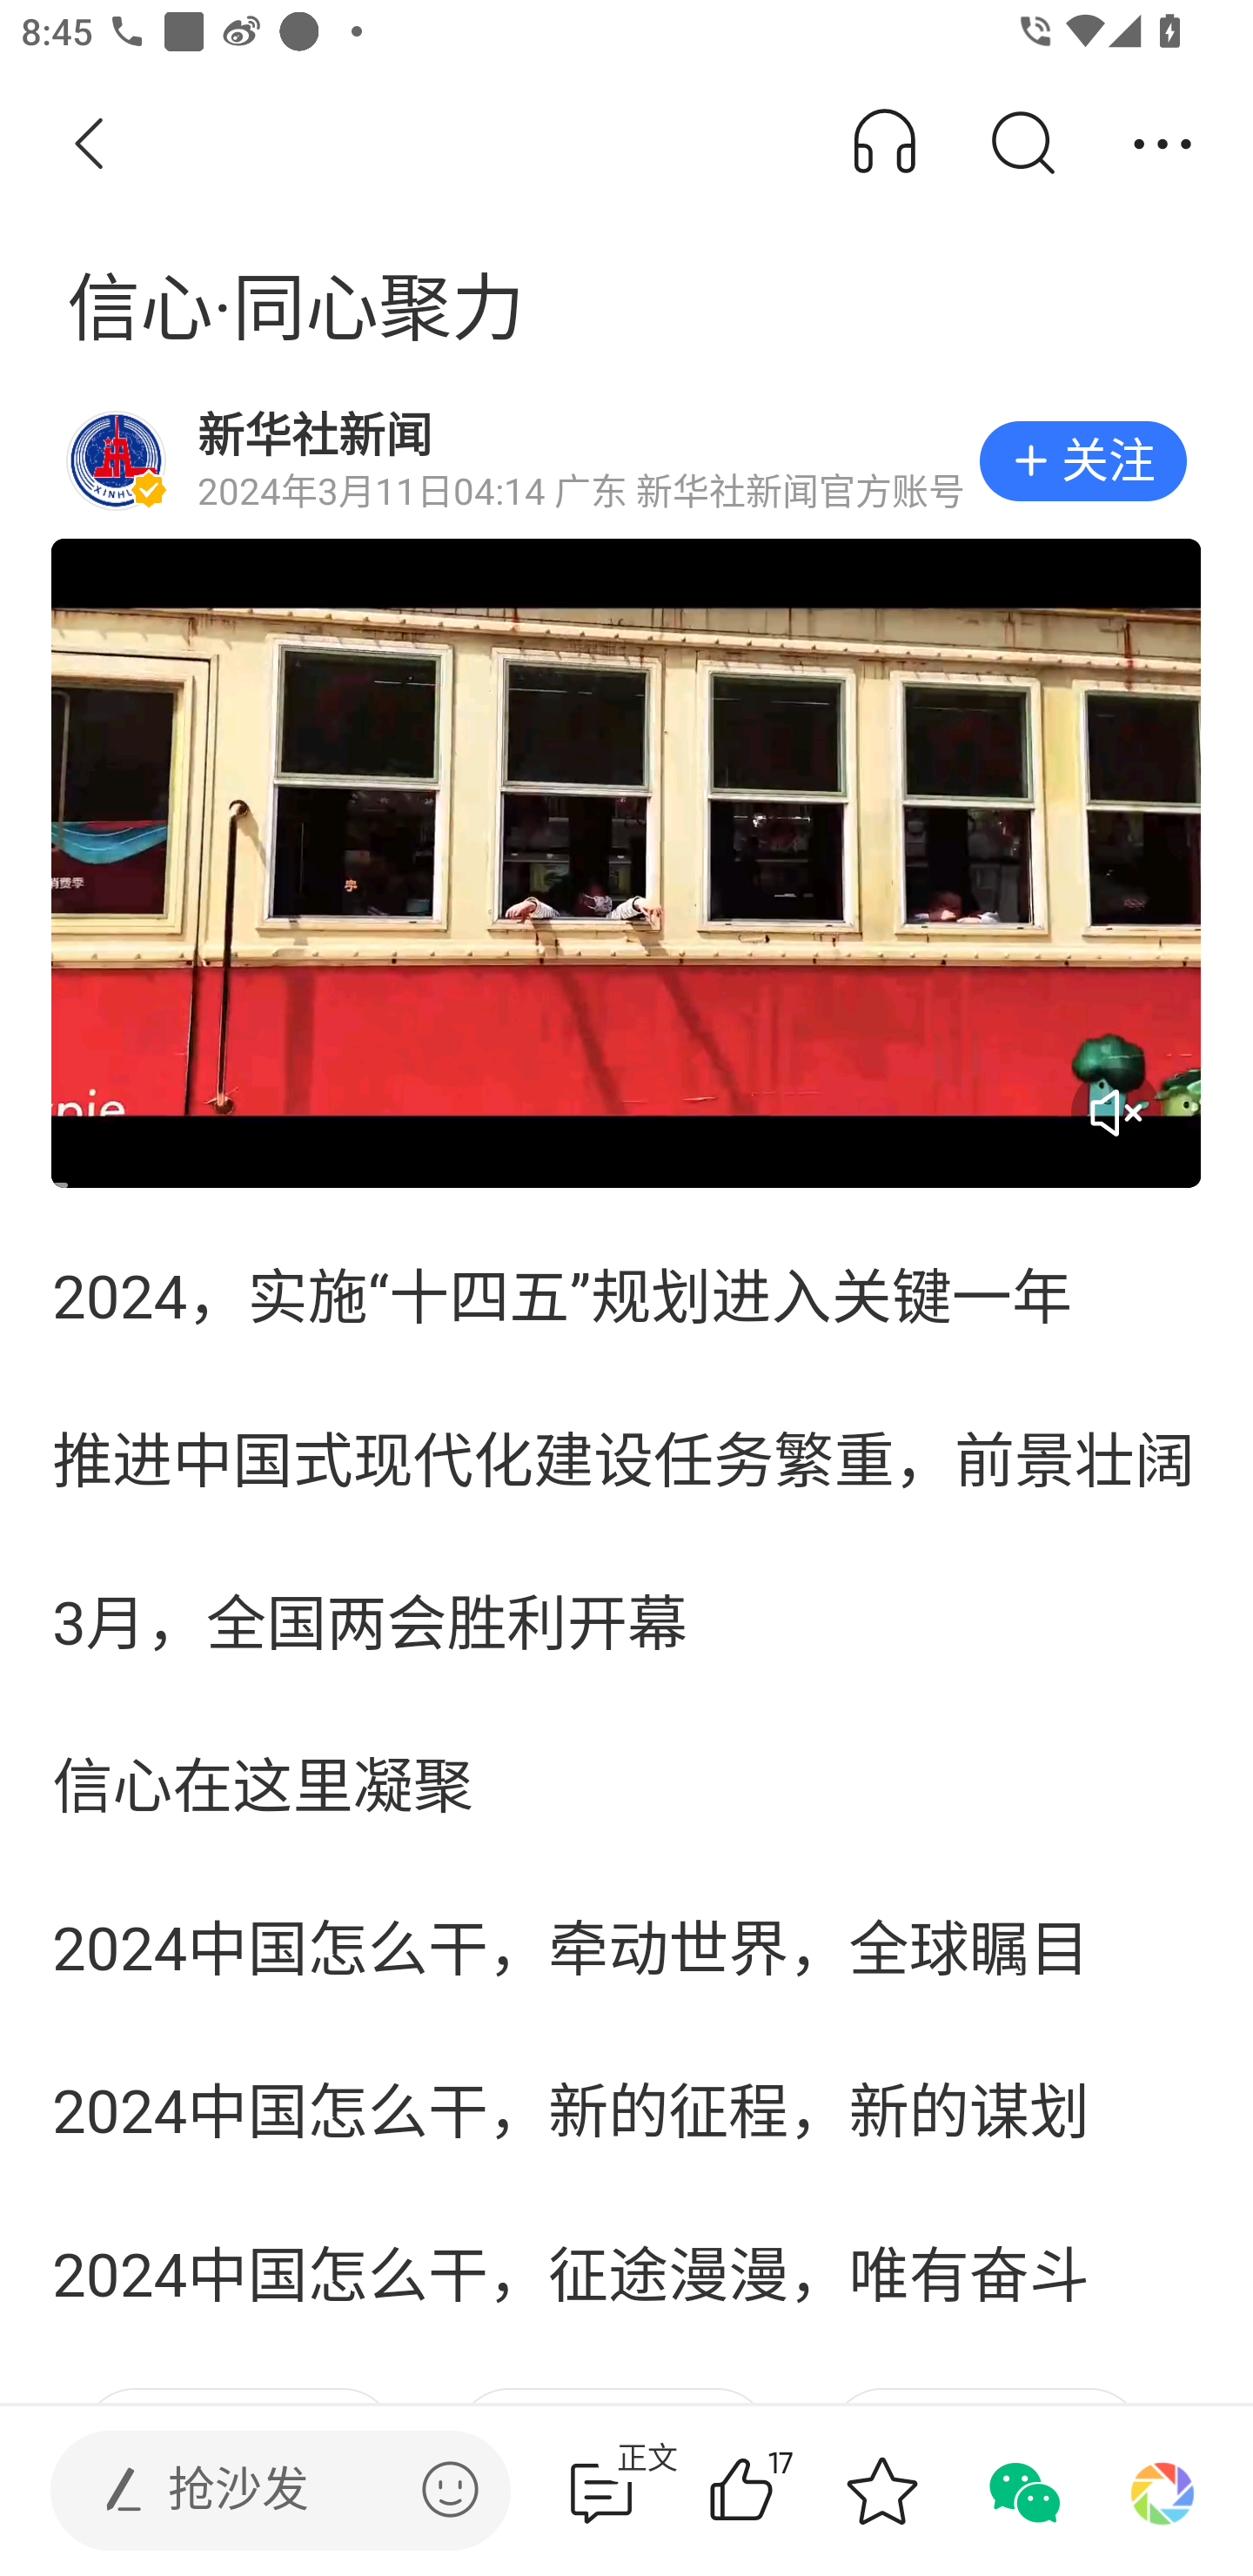 The height and width of the screenshot is (2576, 1253). I want to click on 03:46, so click(626, 862).